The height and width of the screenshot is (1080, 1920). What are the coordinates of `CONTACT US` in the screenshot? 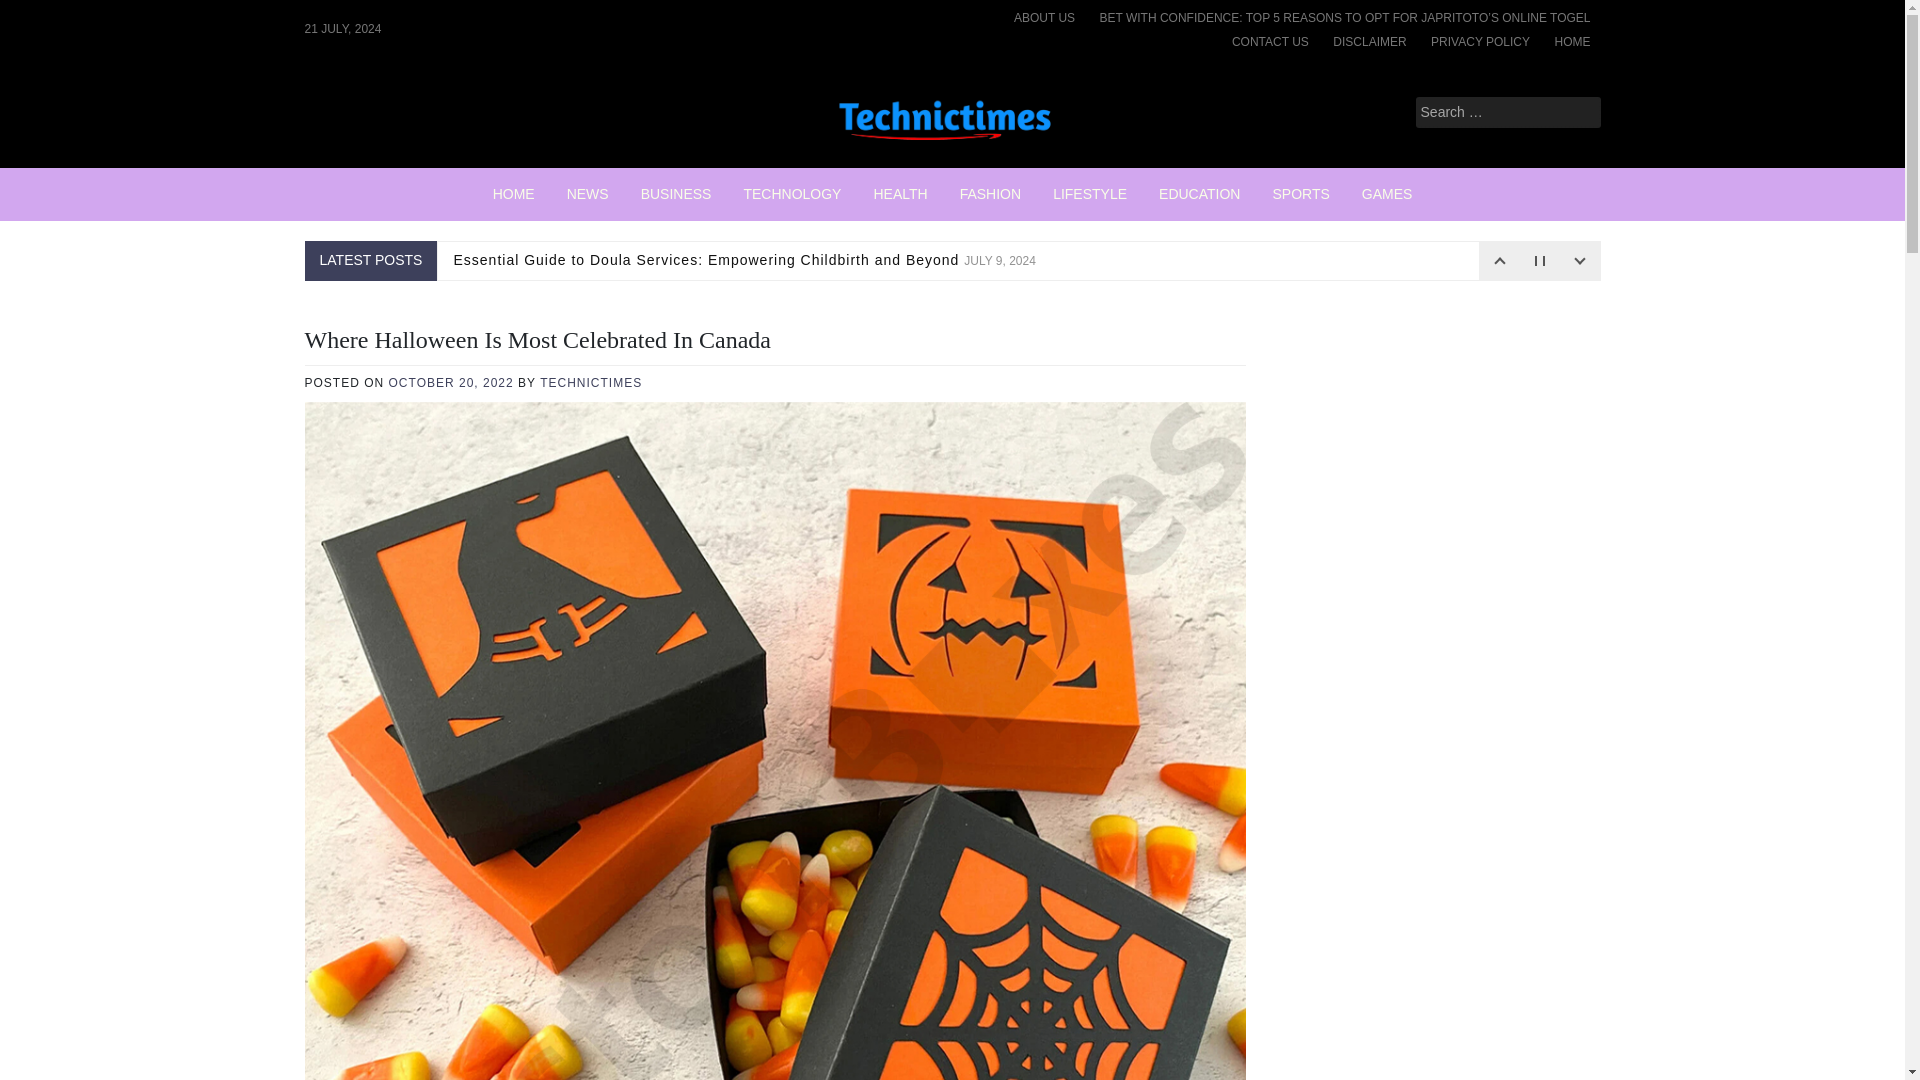 It's located at (1270, 42).